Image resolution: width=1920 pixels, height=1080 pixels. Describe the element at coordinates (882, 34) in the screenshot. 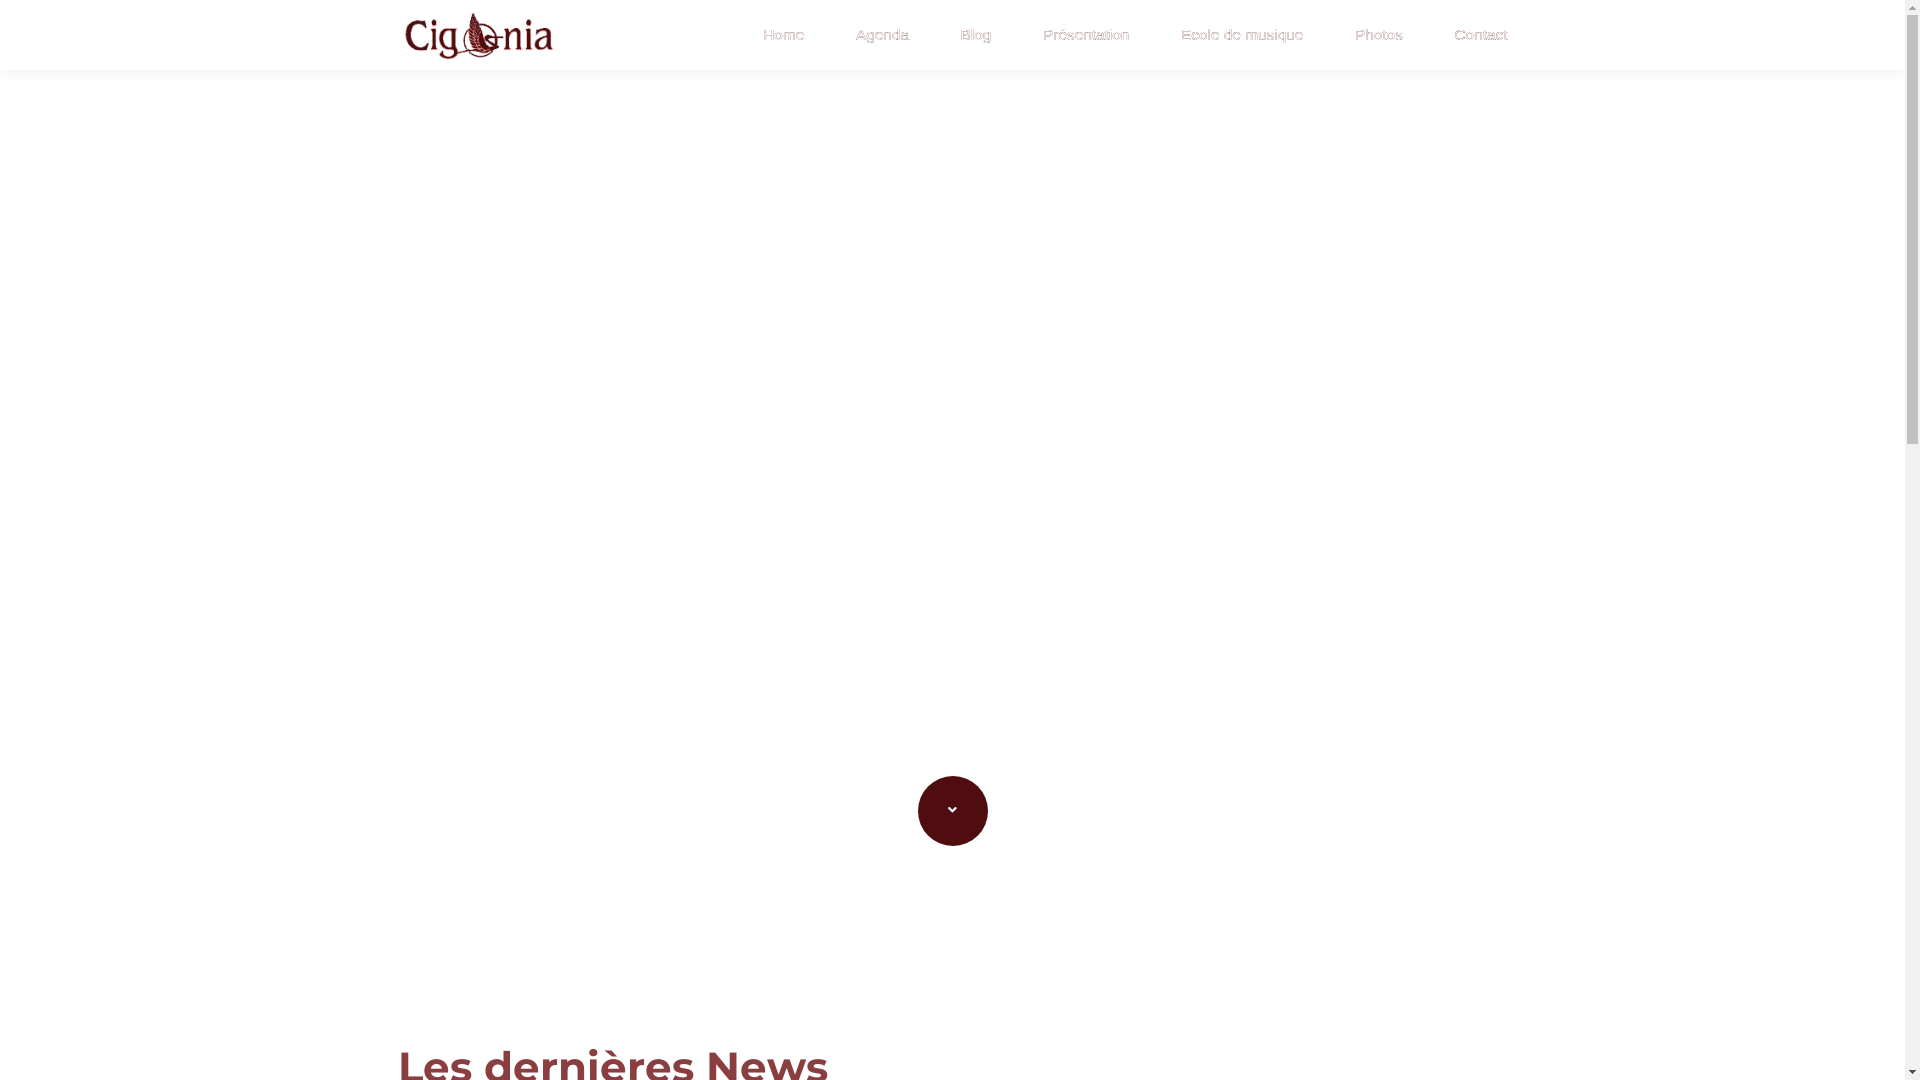

I see `Agenda` at that location.